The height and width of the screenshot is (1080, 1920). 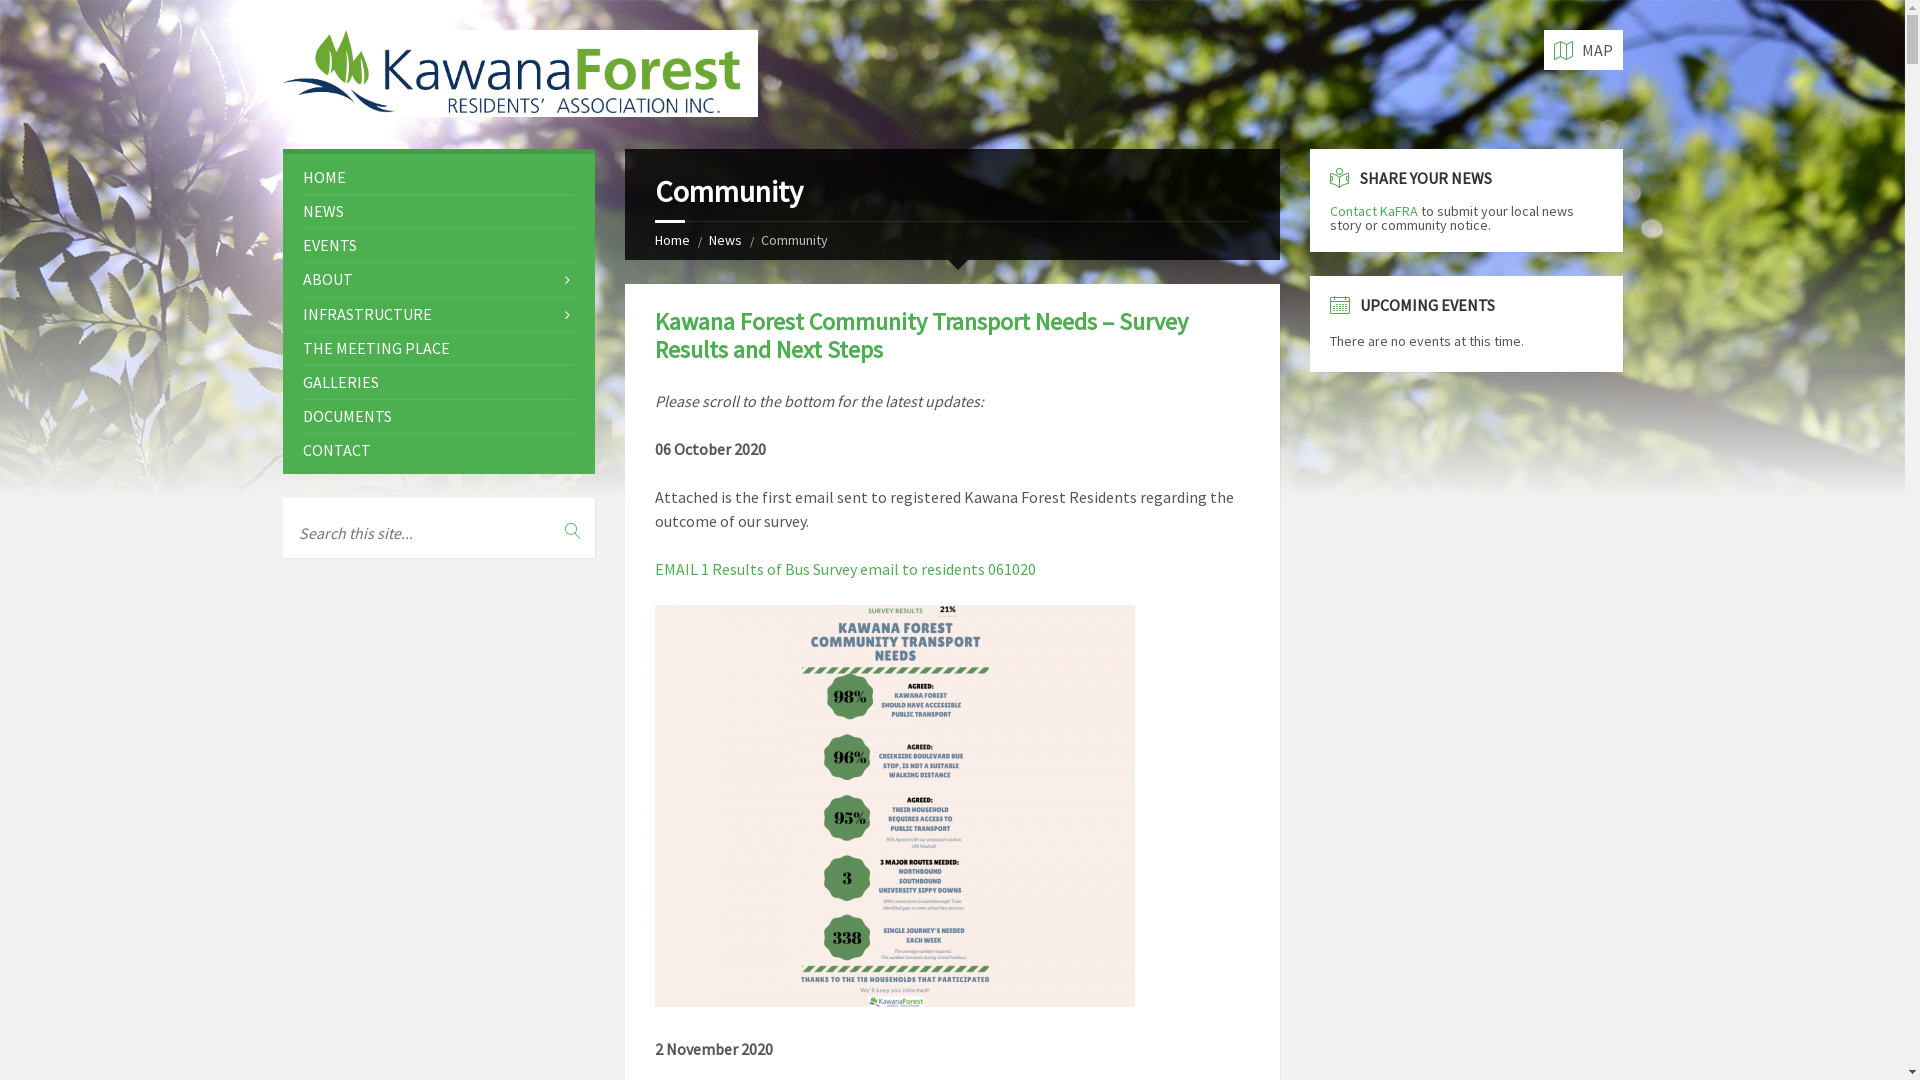 What do you see at coordinates (1584, 50) in the screenshot?
I see `MAP` at bounding box center [1584, 50].